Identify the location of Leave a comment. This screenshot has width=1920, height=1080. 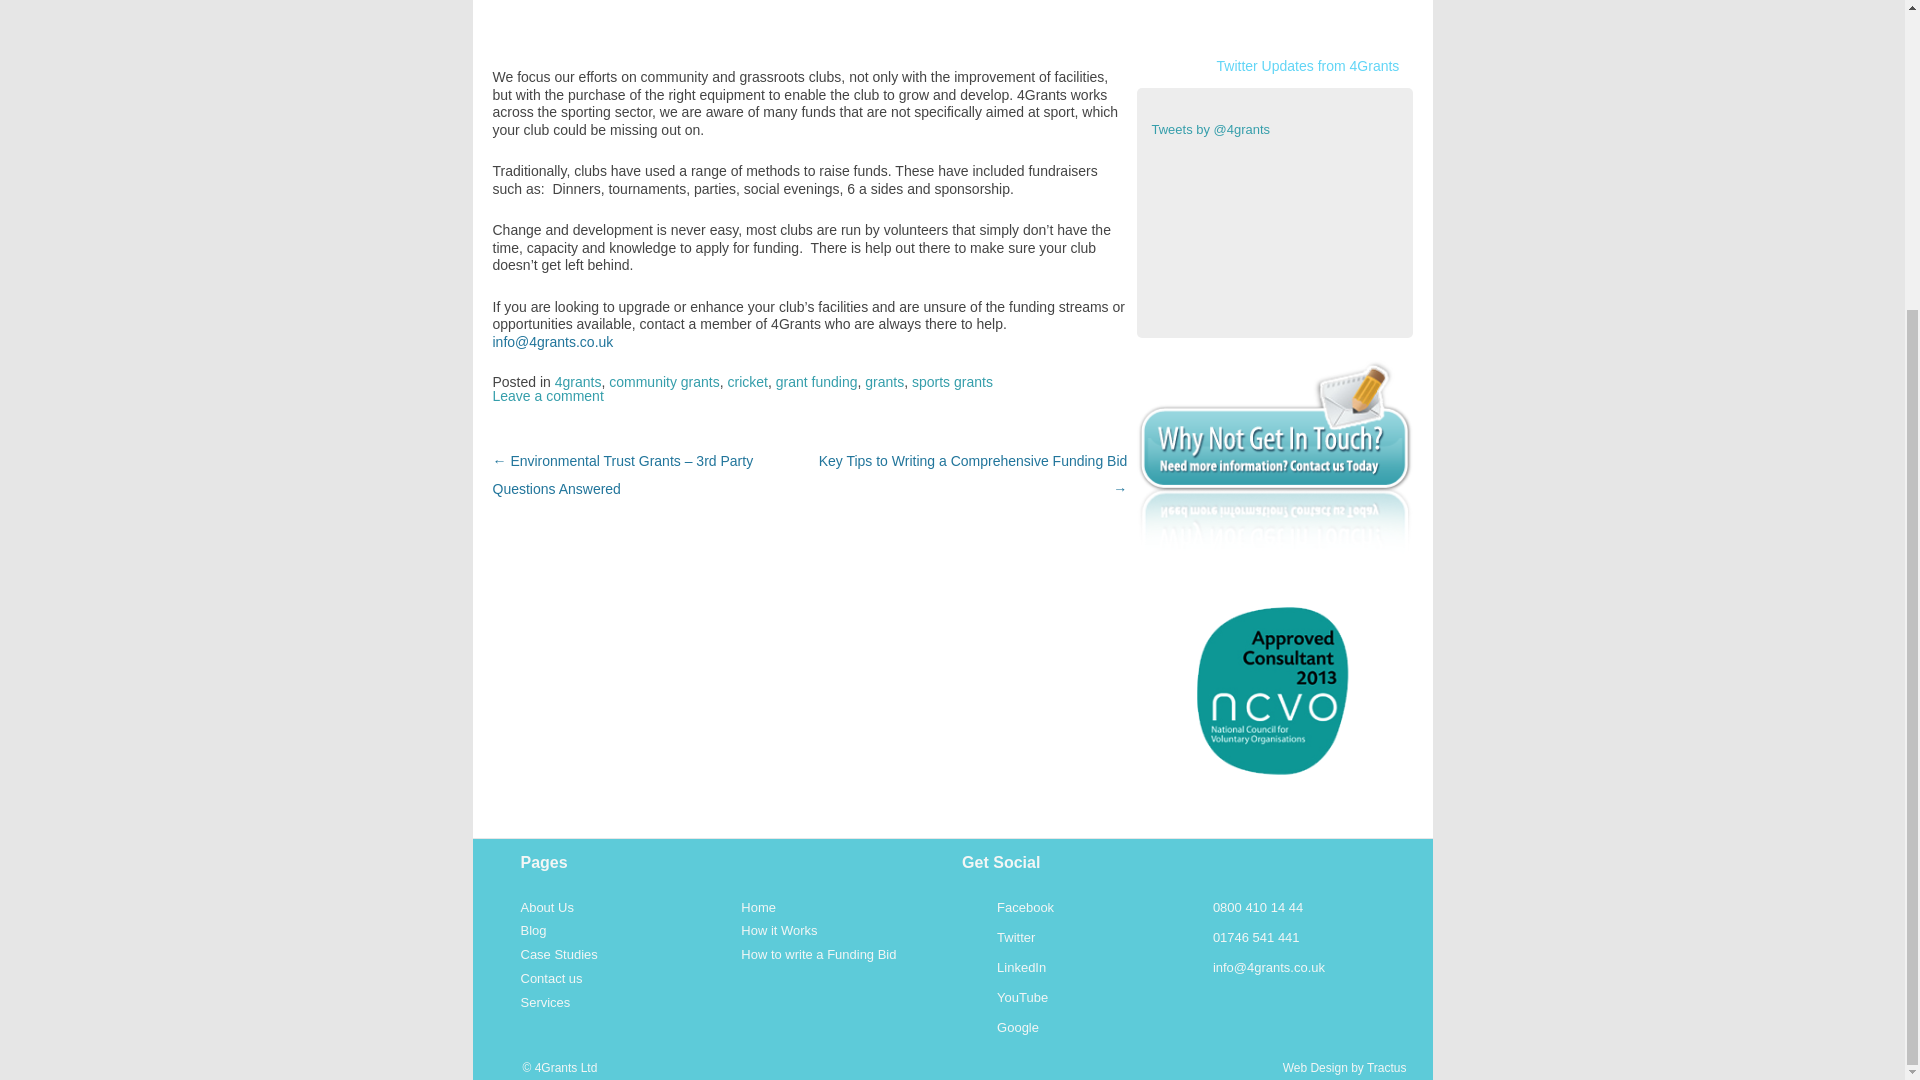
(546, 395).